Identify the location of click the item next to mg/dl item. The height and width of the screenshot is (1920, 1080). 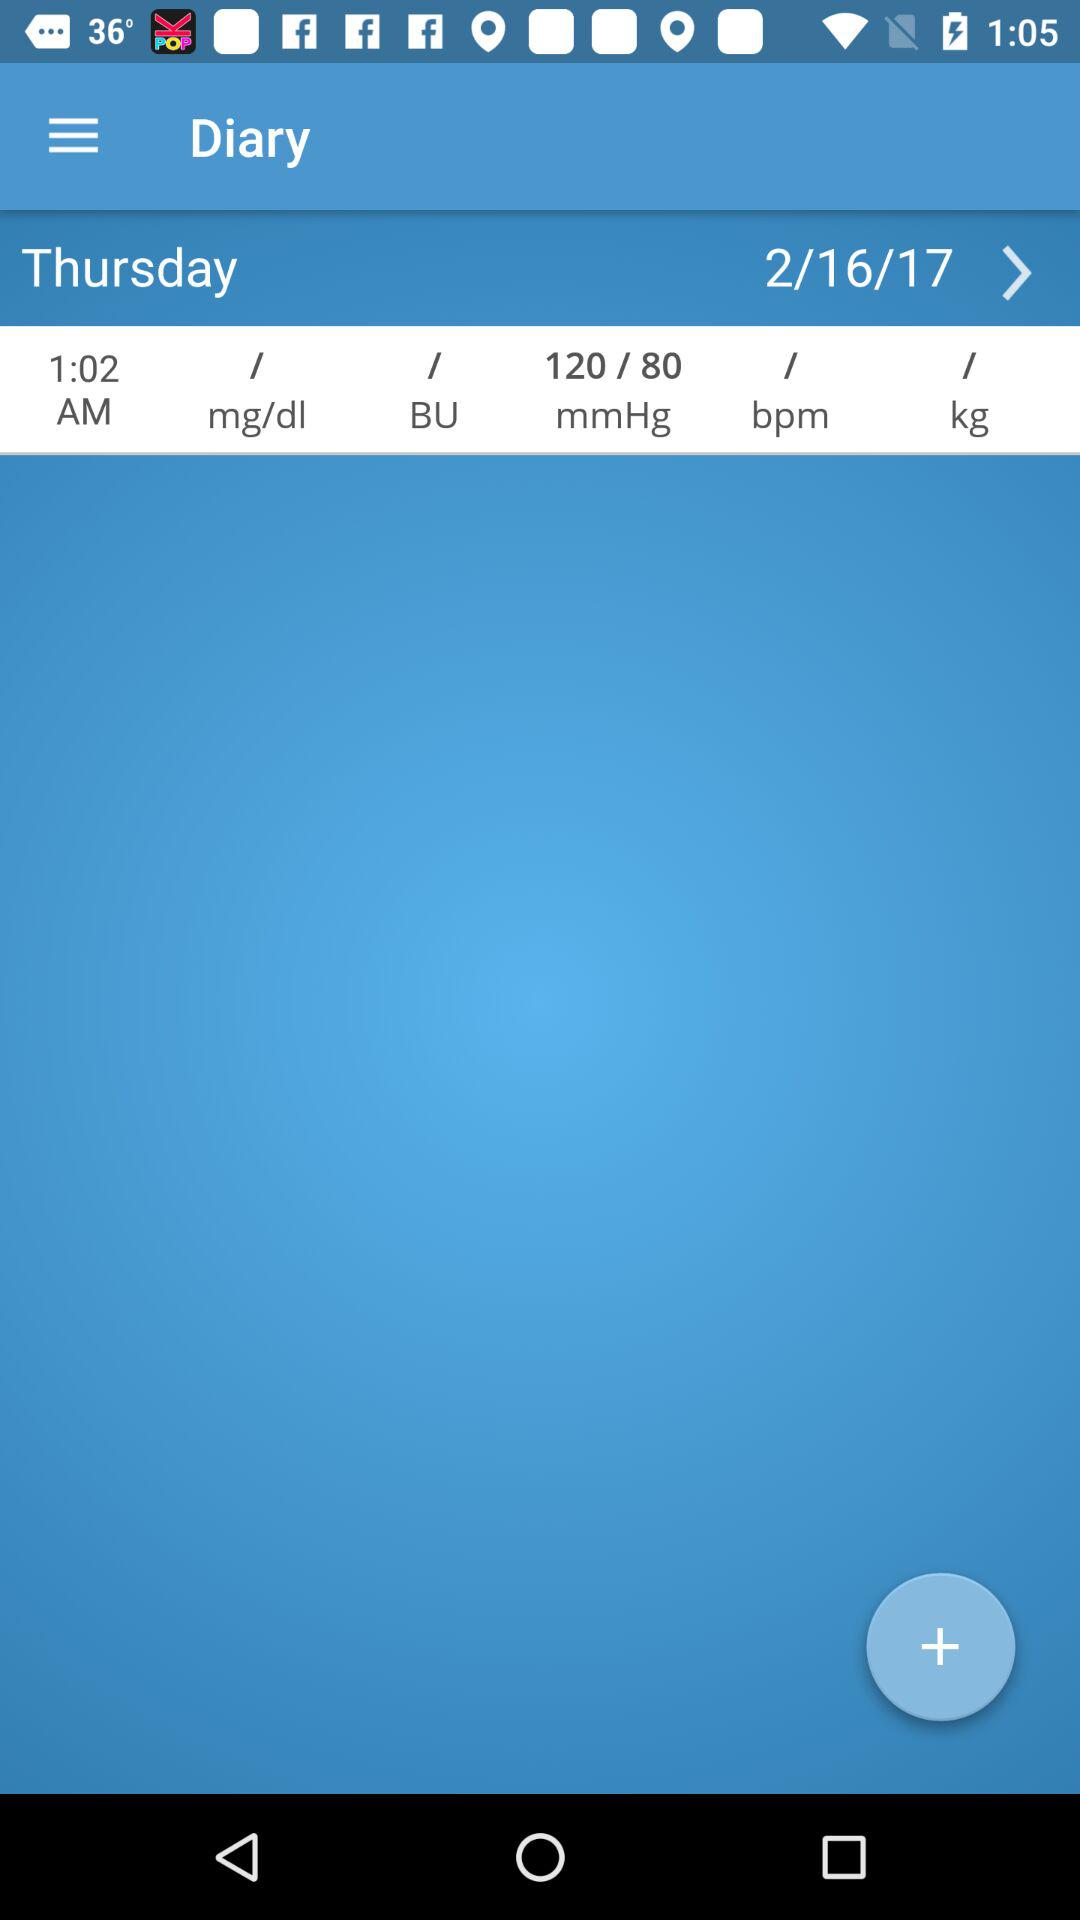
(434, 414).